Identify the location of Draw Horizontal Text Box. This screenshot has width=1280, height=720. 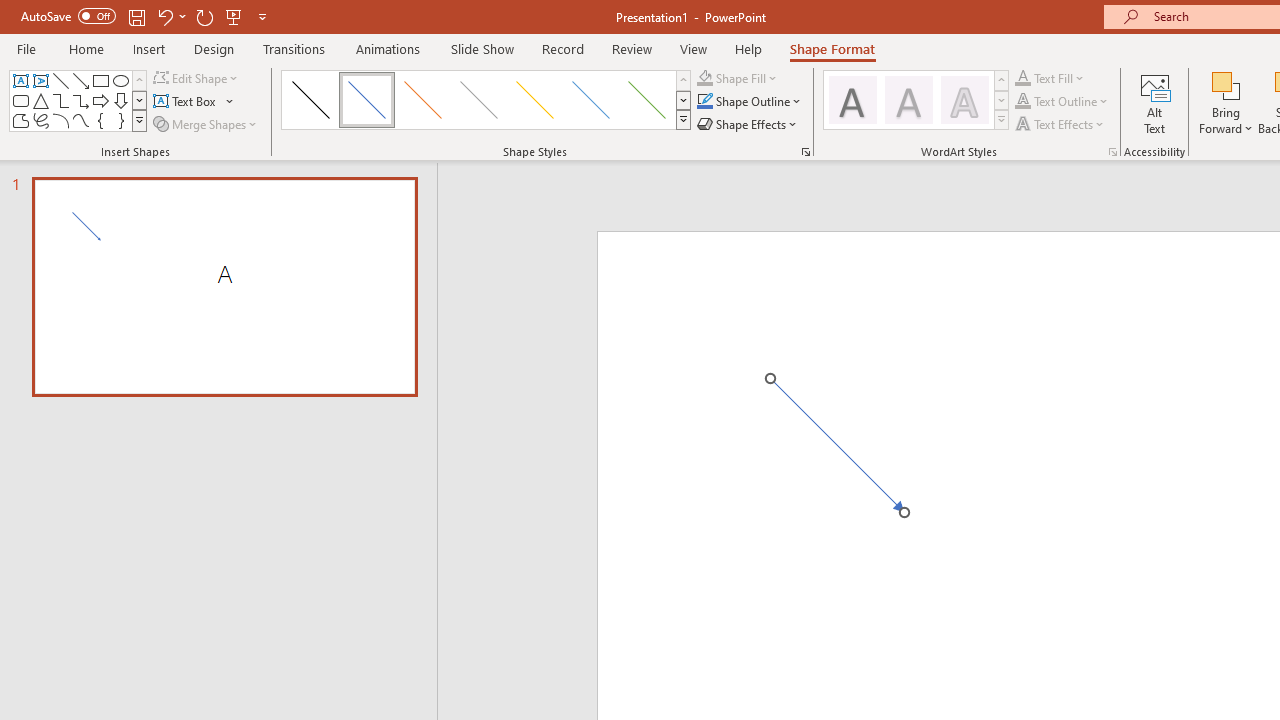
(186, 102).